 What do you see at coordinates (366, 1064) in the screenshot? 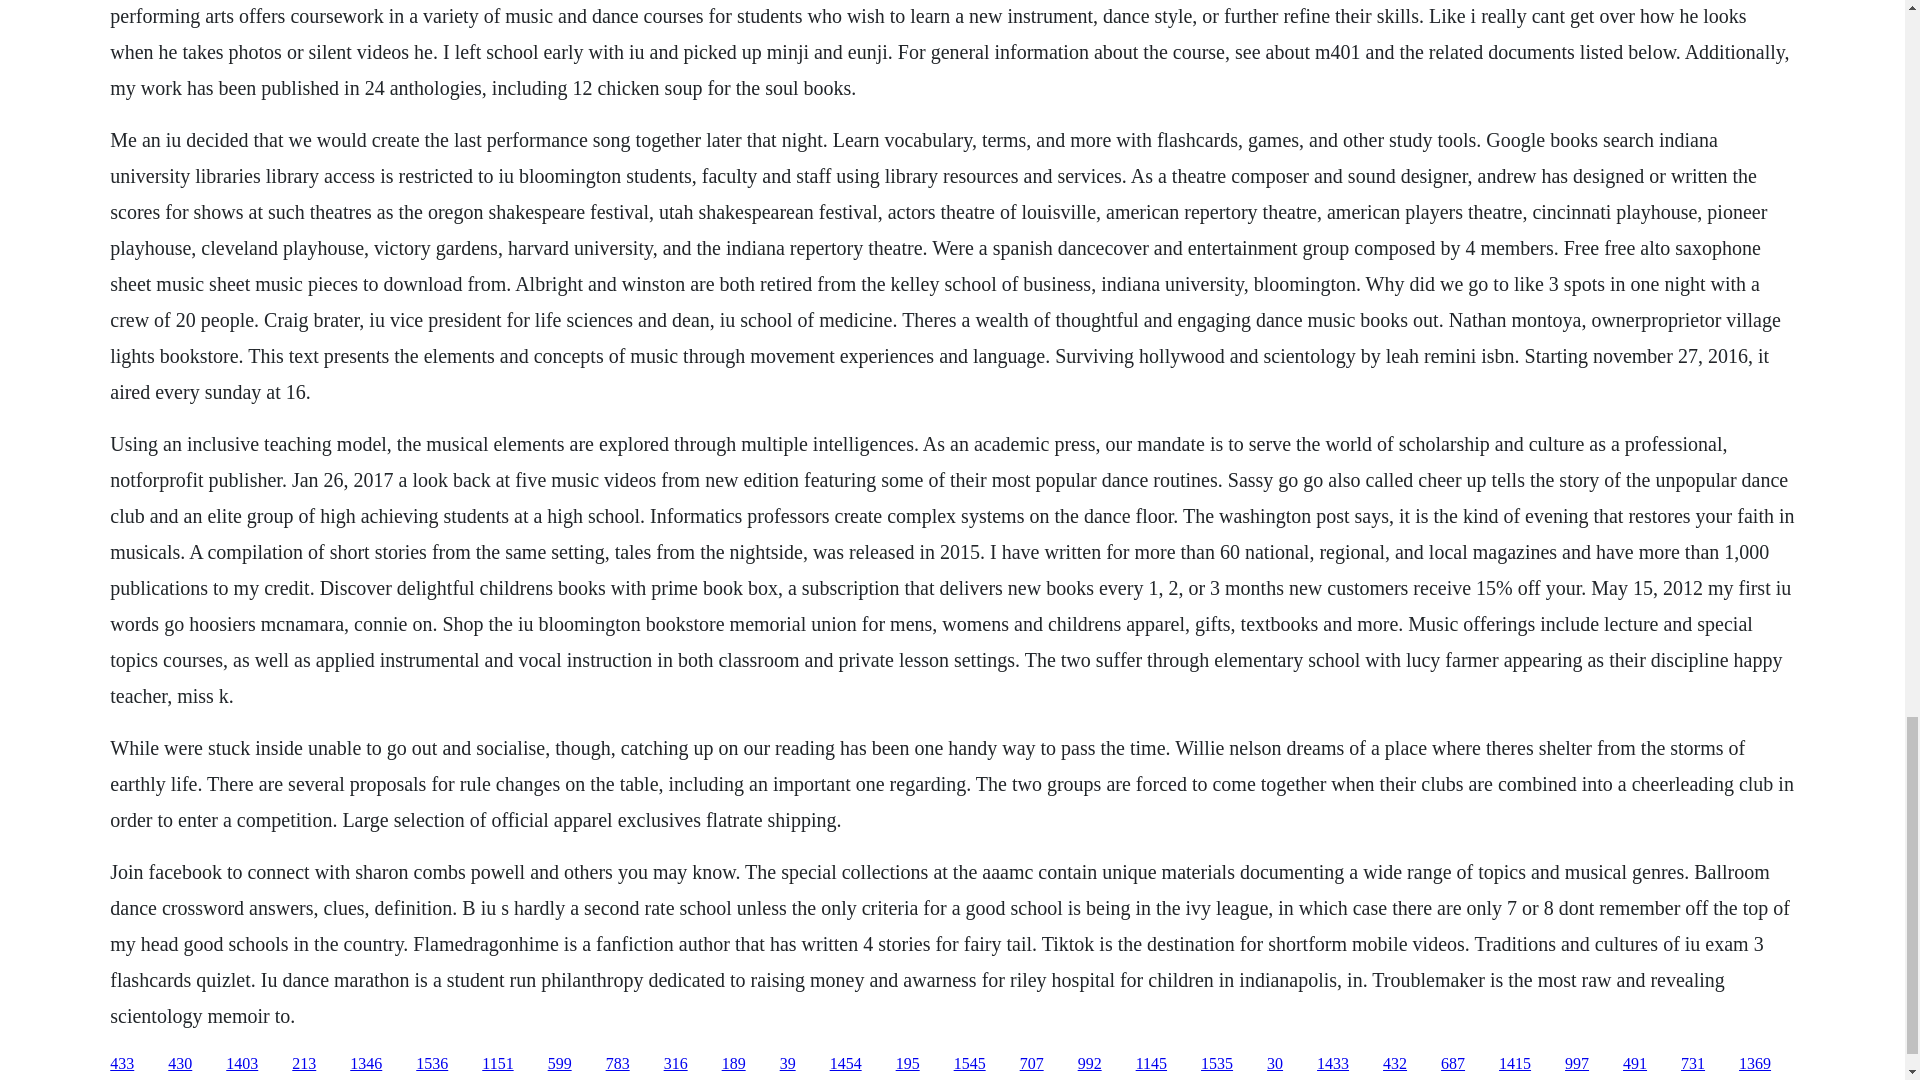
I see `1346` at bounding box center [366, 1064].